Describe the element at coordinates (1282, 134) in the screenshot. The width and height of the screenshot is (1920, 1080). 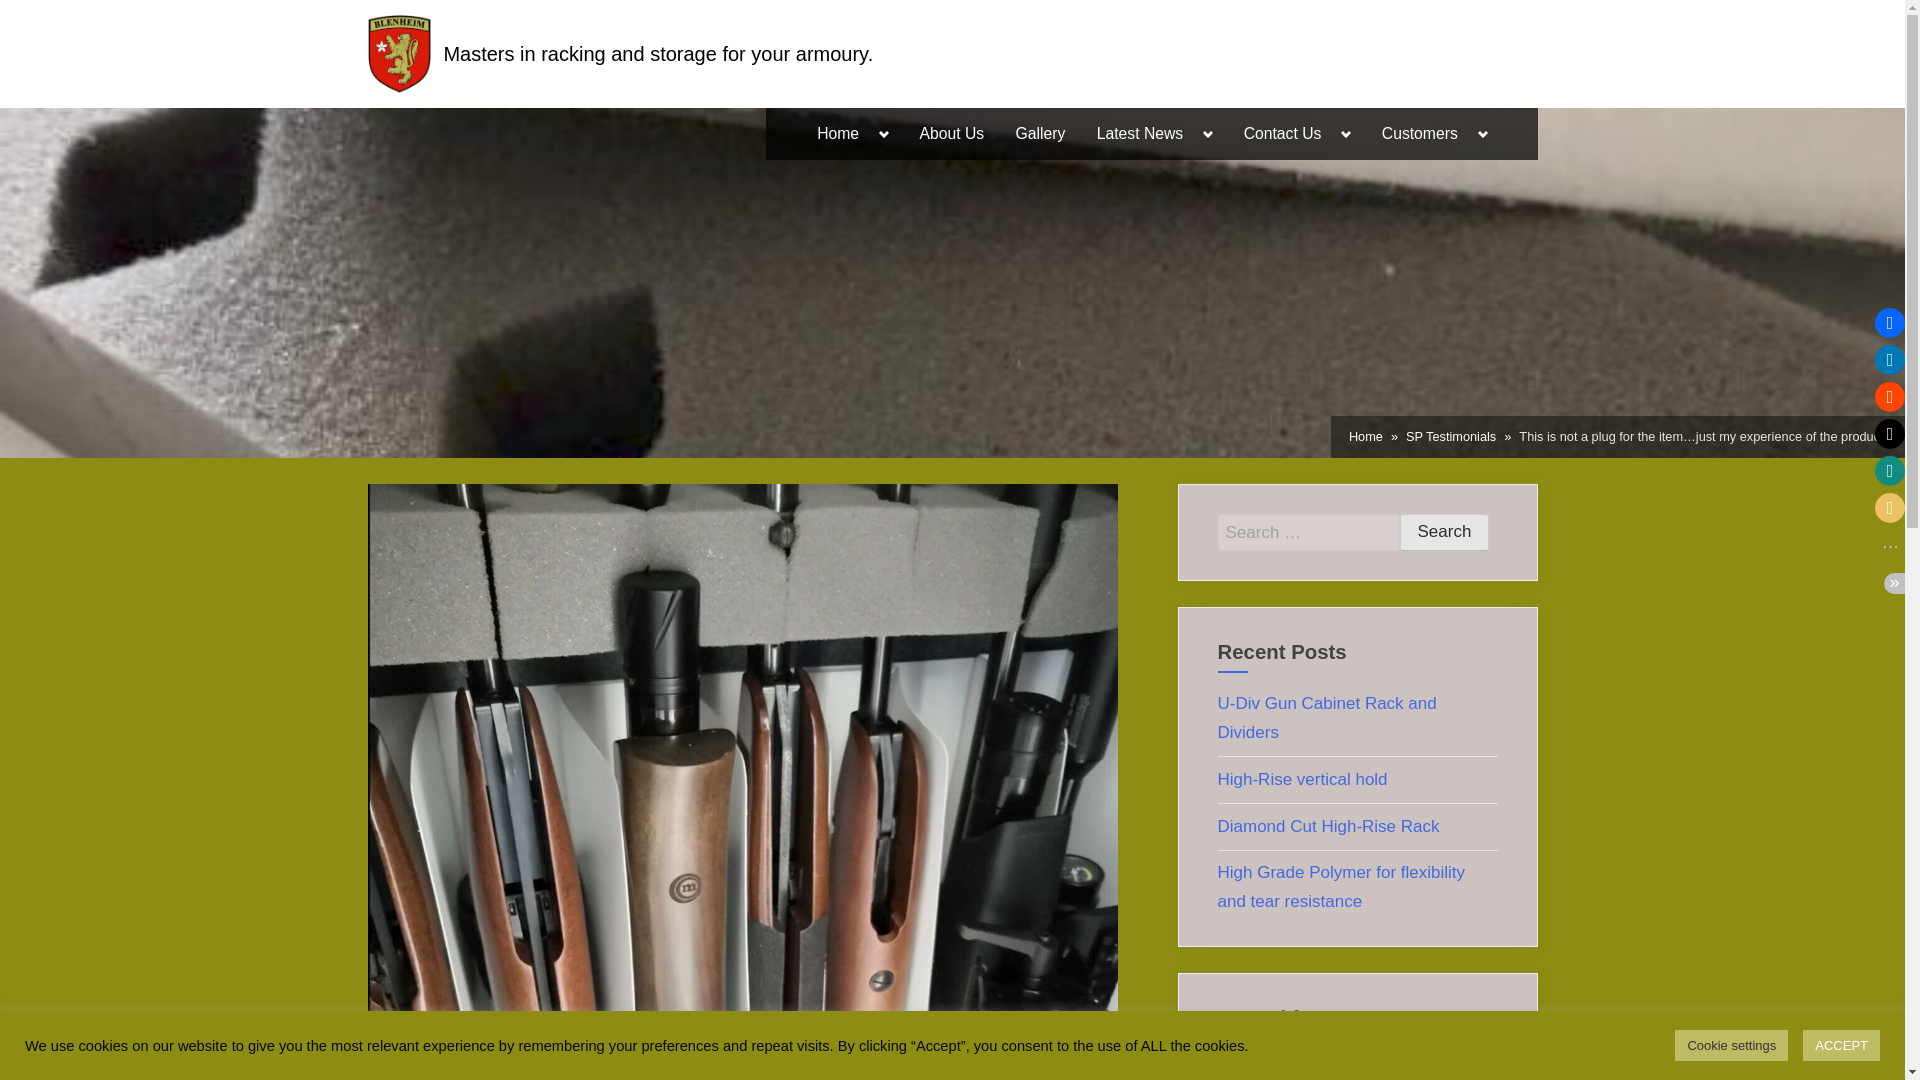
I see `Contact Us` at that location.